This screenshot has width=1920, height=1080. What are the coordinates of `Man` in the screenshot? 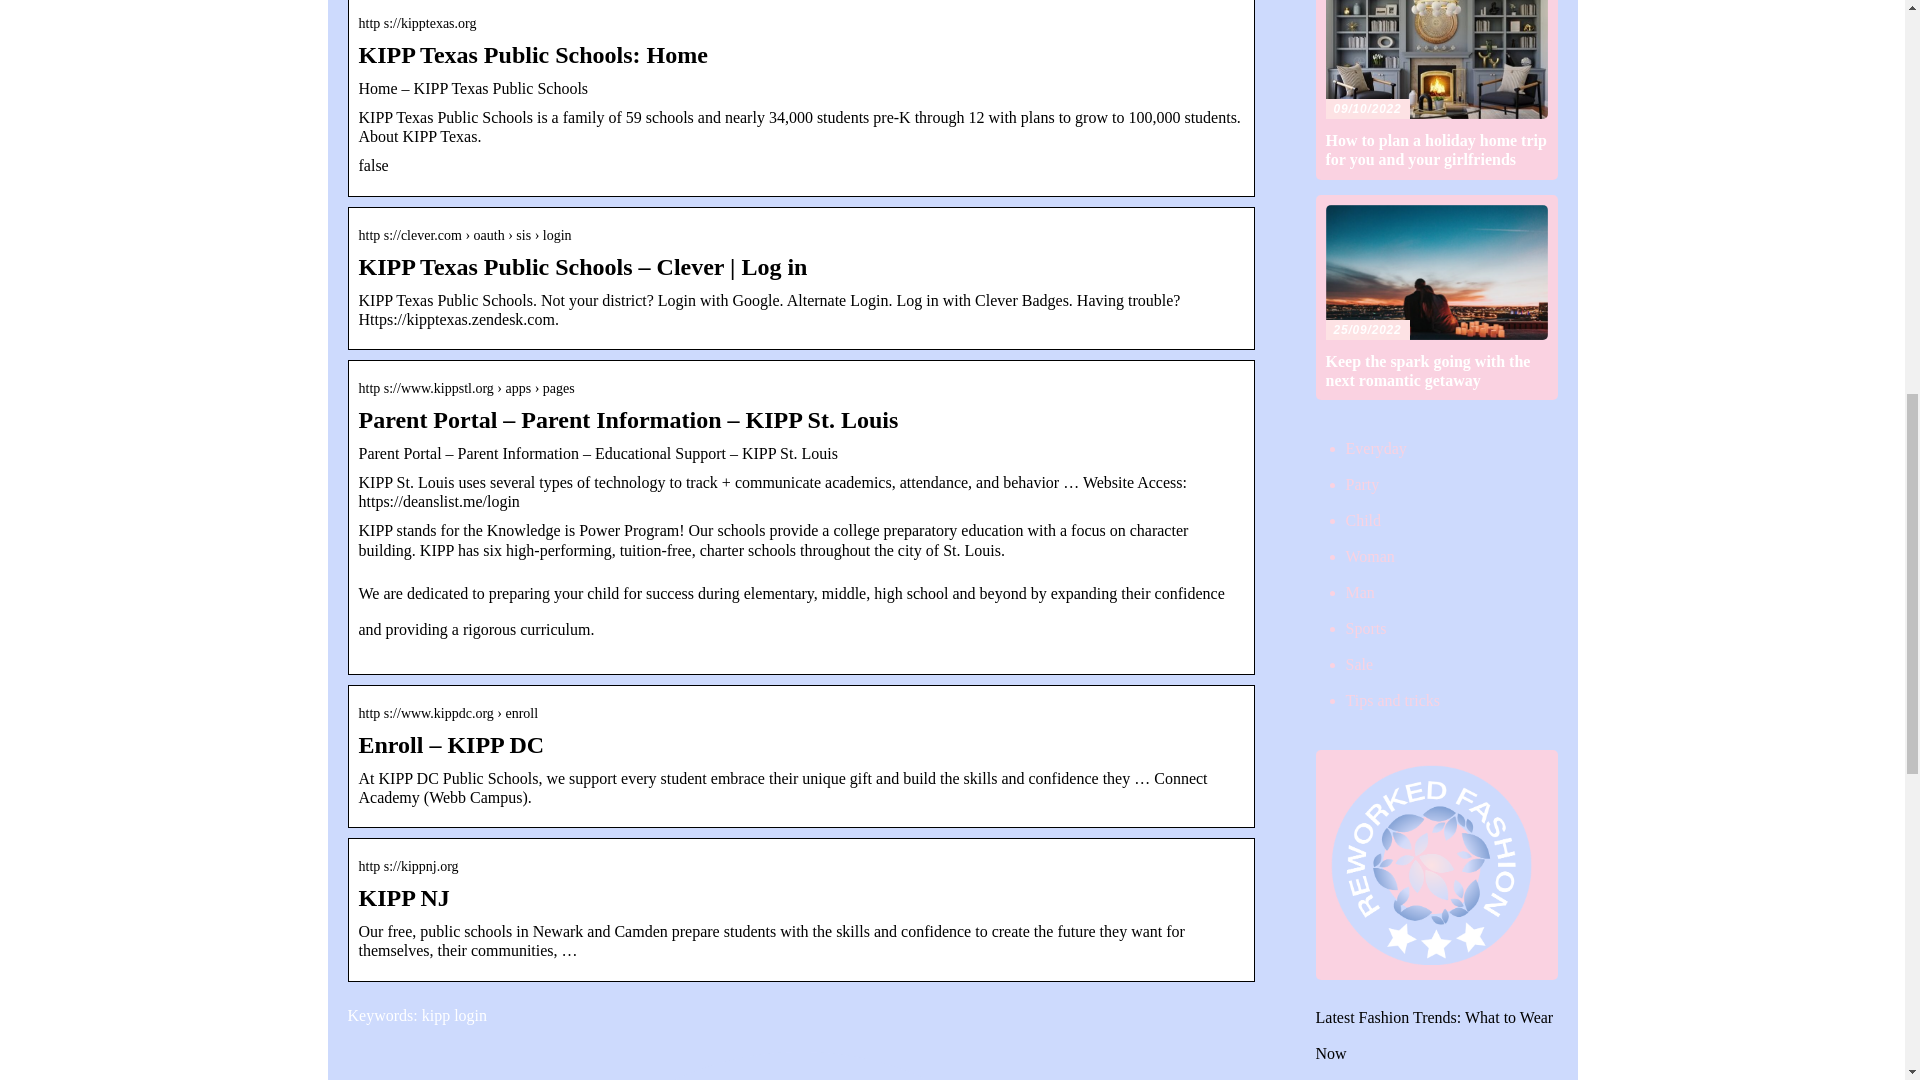 It's located at (1360, 592).